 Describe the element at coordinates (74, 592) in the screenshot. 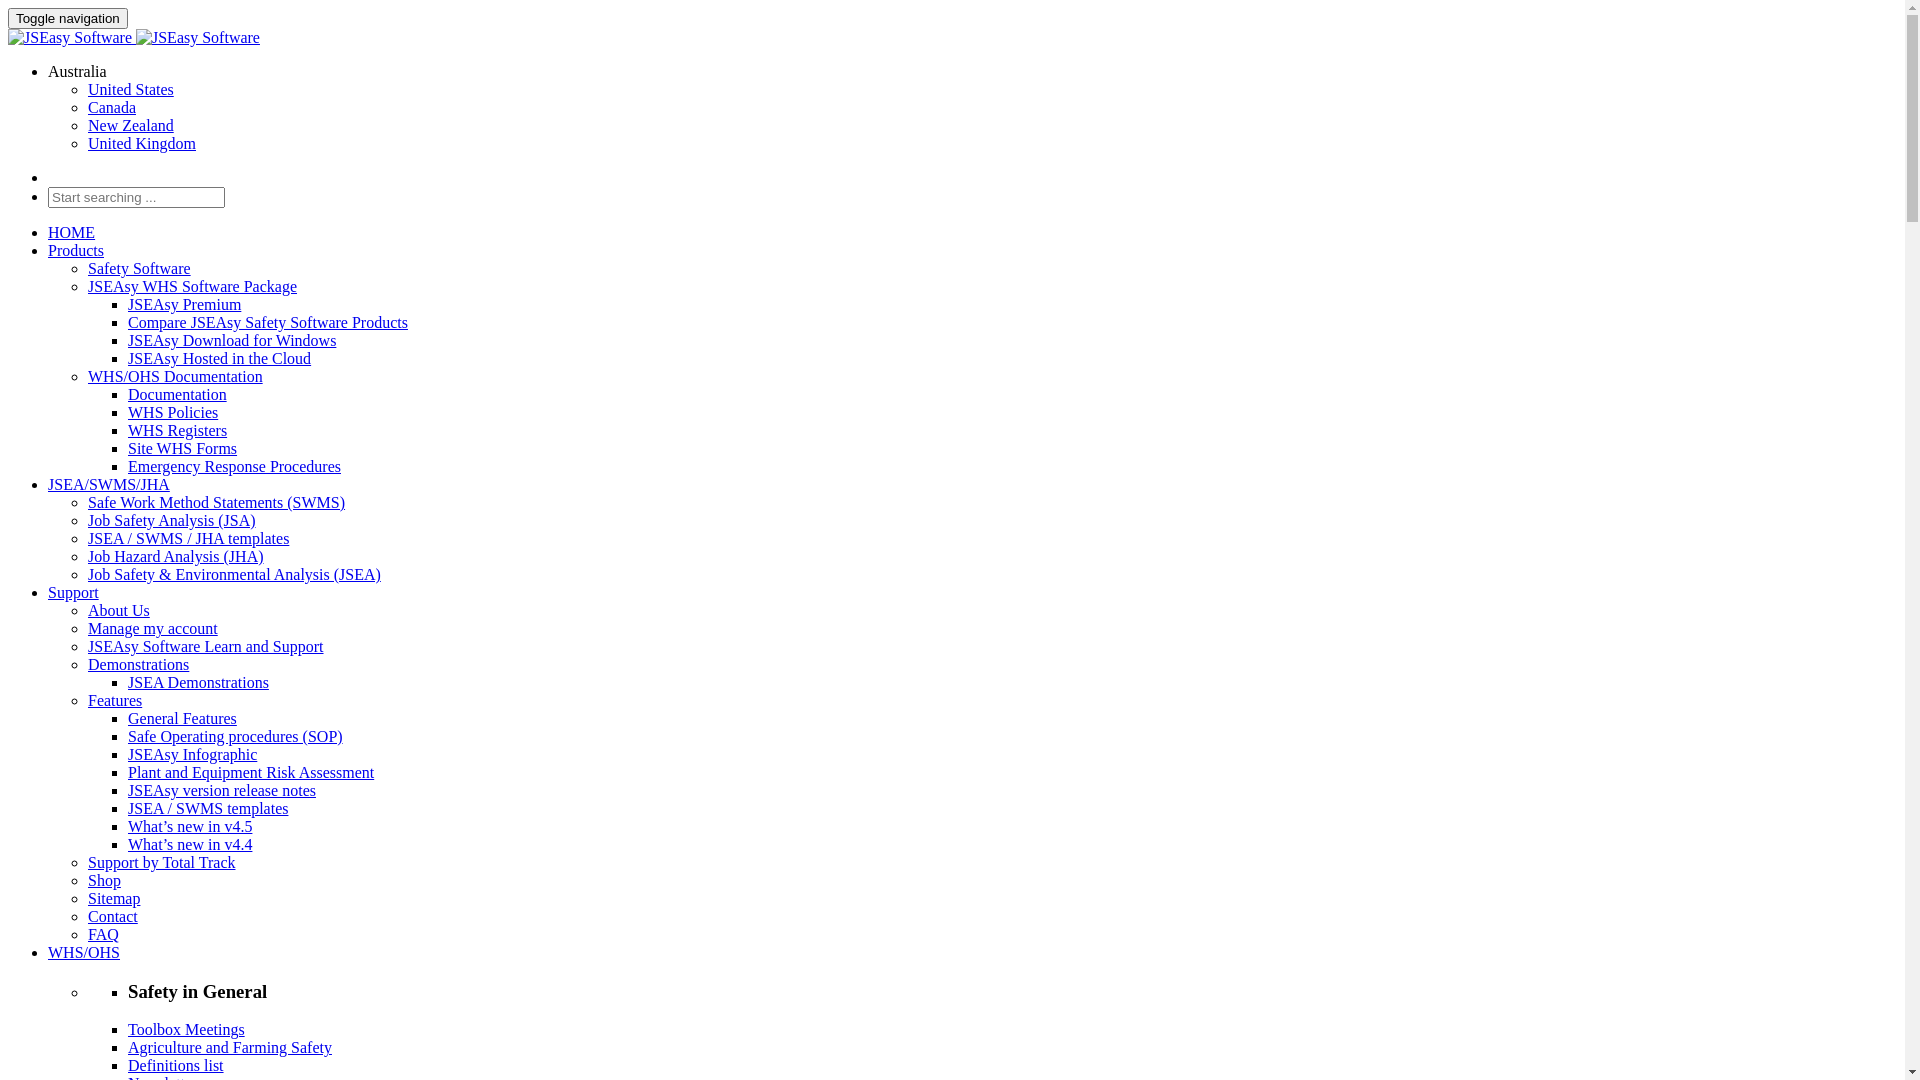

I see `Support` at that location.